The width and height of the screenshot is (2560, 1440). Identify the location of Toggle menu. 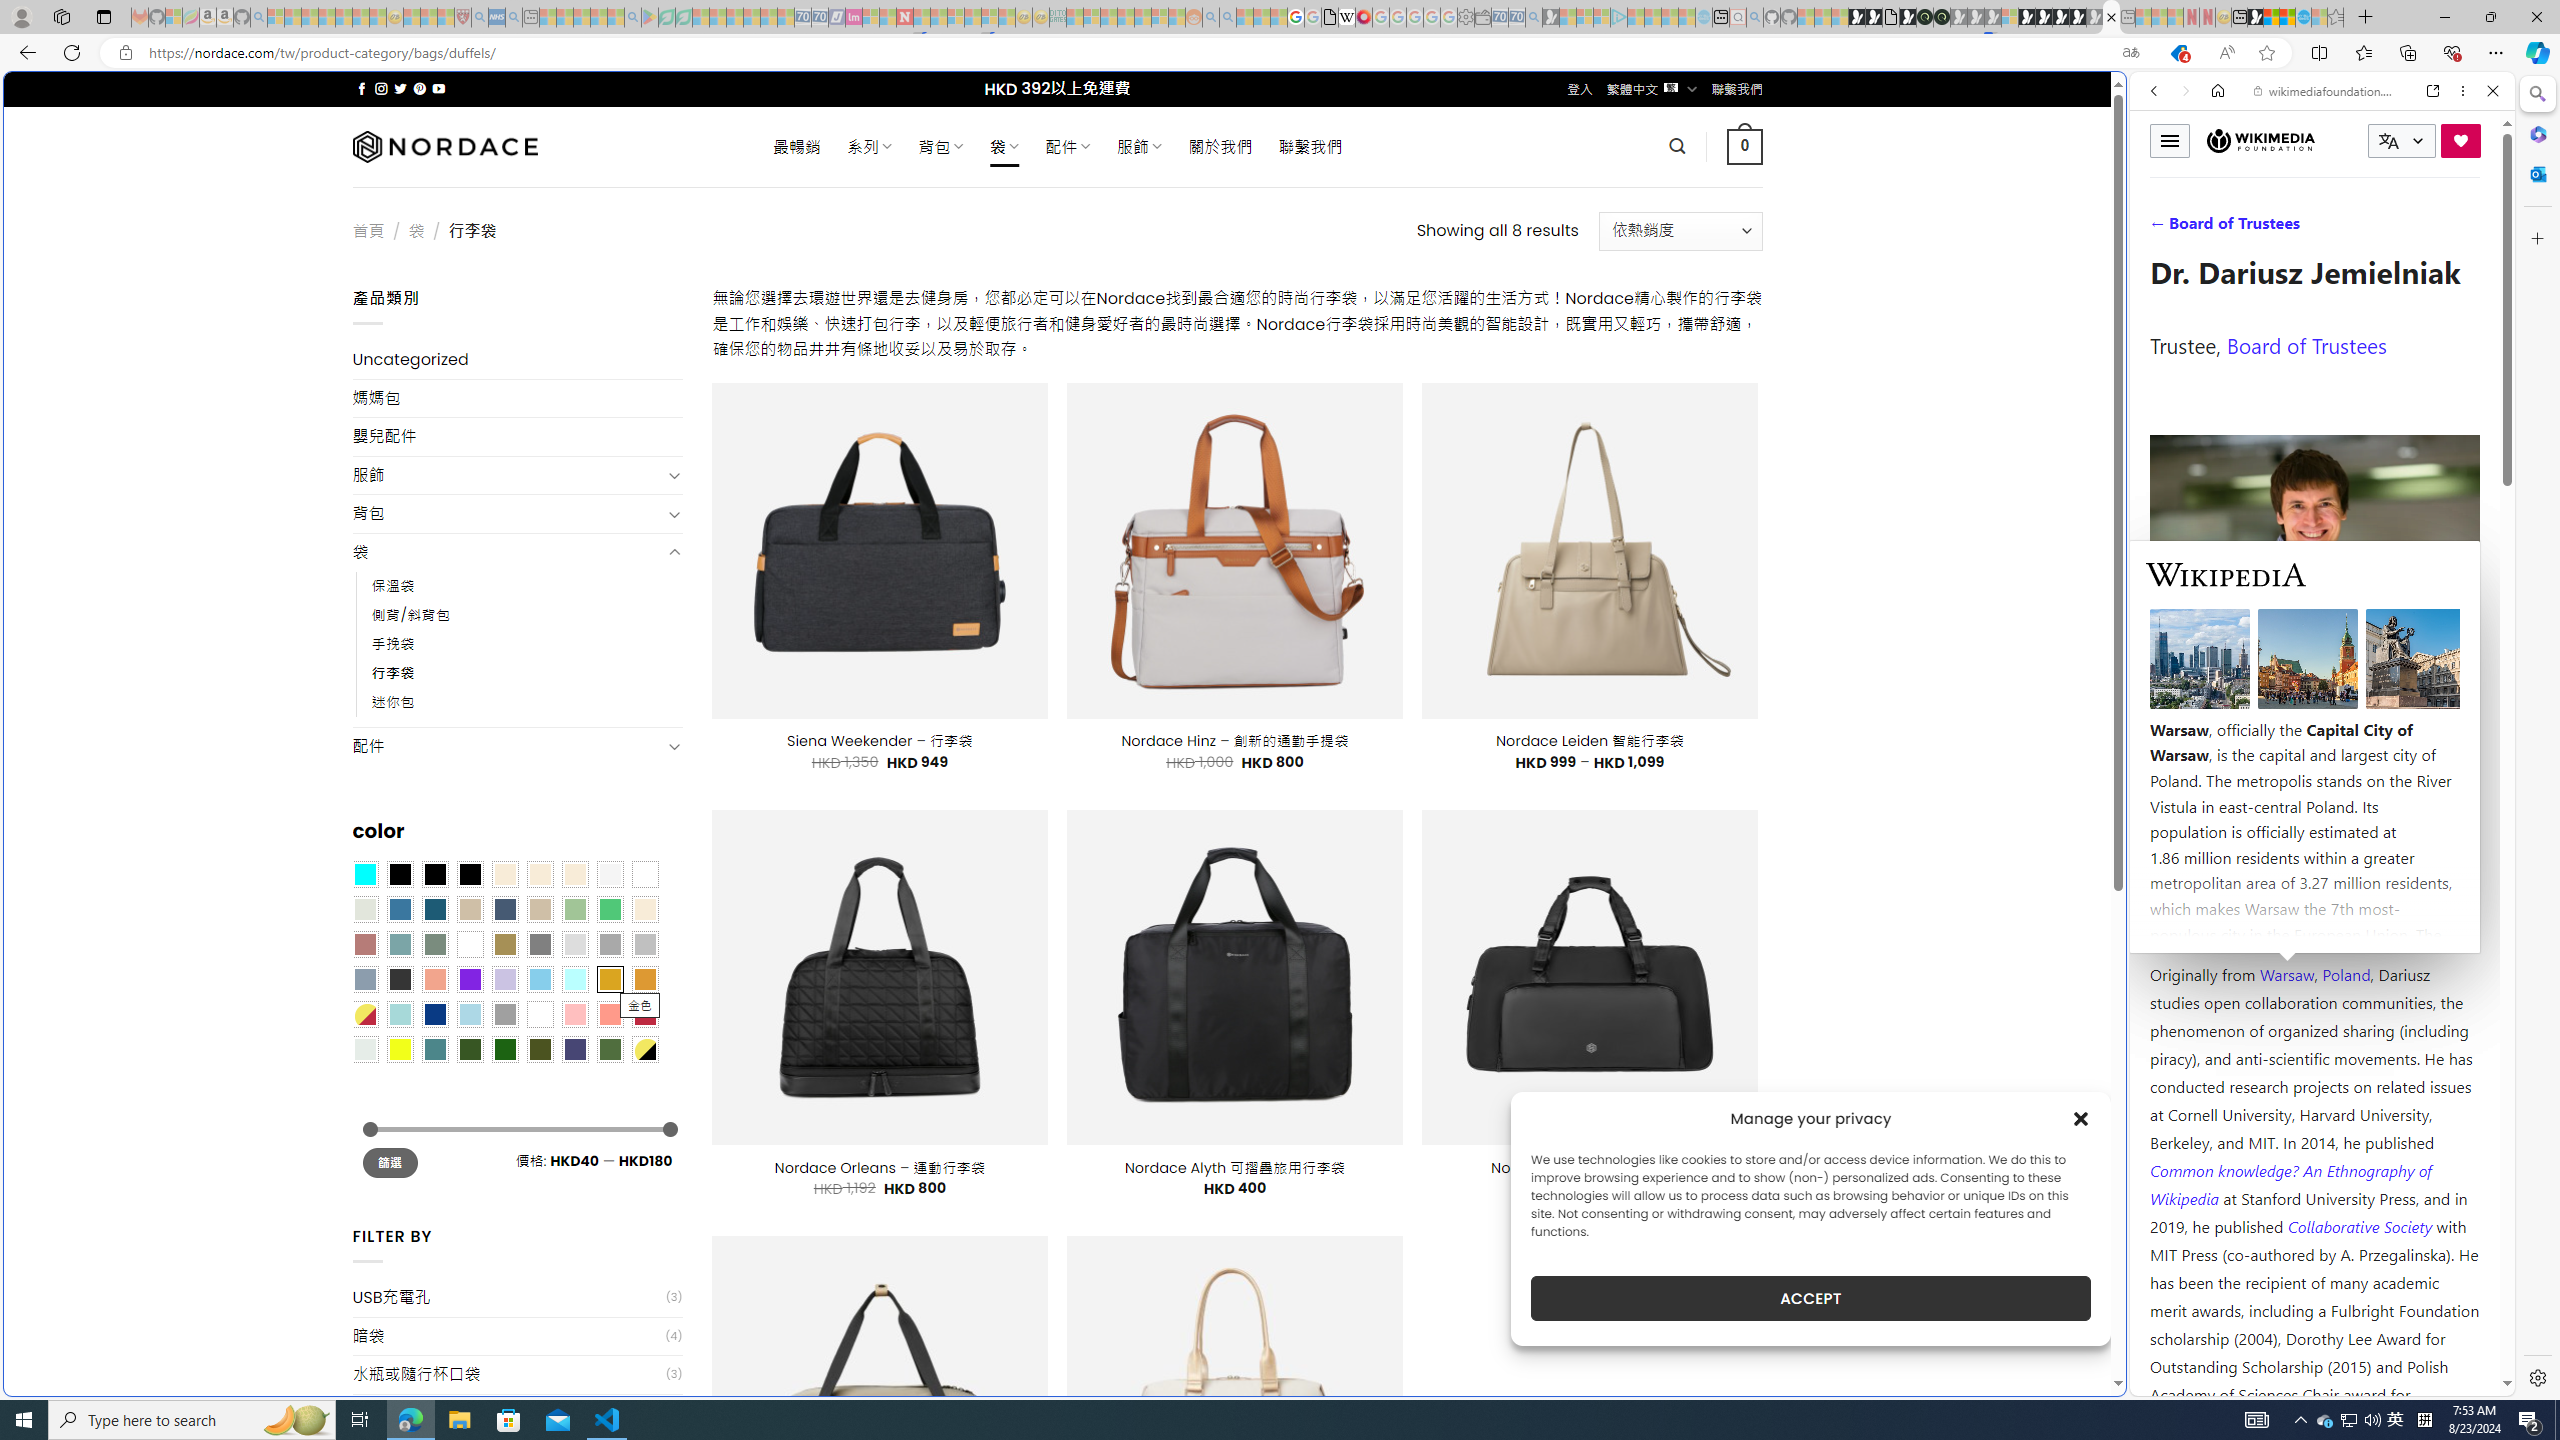
(2169, 140).